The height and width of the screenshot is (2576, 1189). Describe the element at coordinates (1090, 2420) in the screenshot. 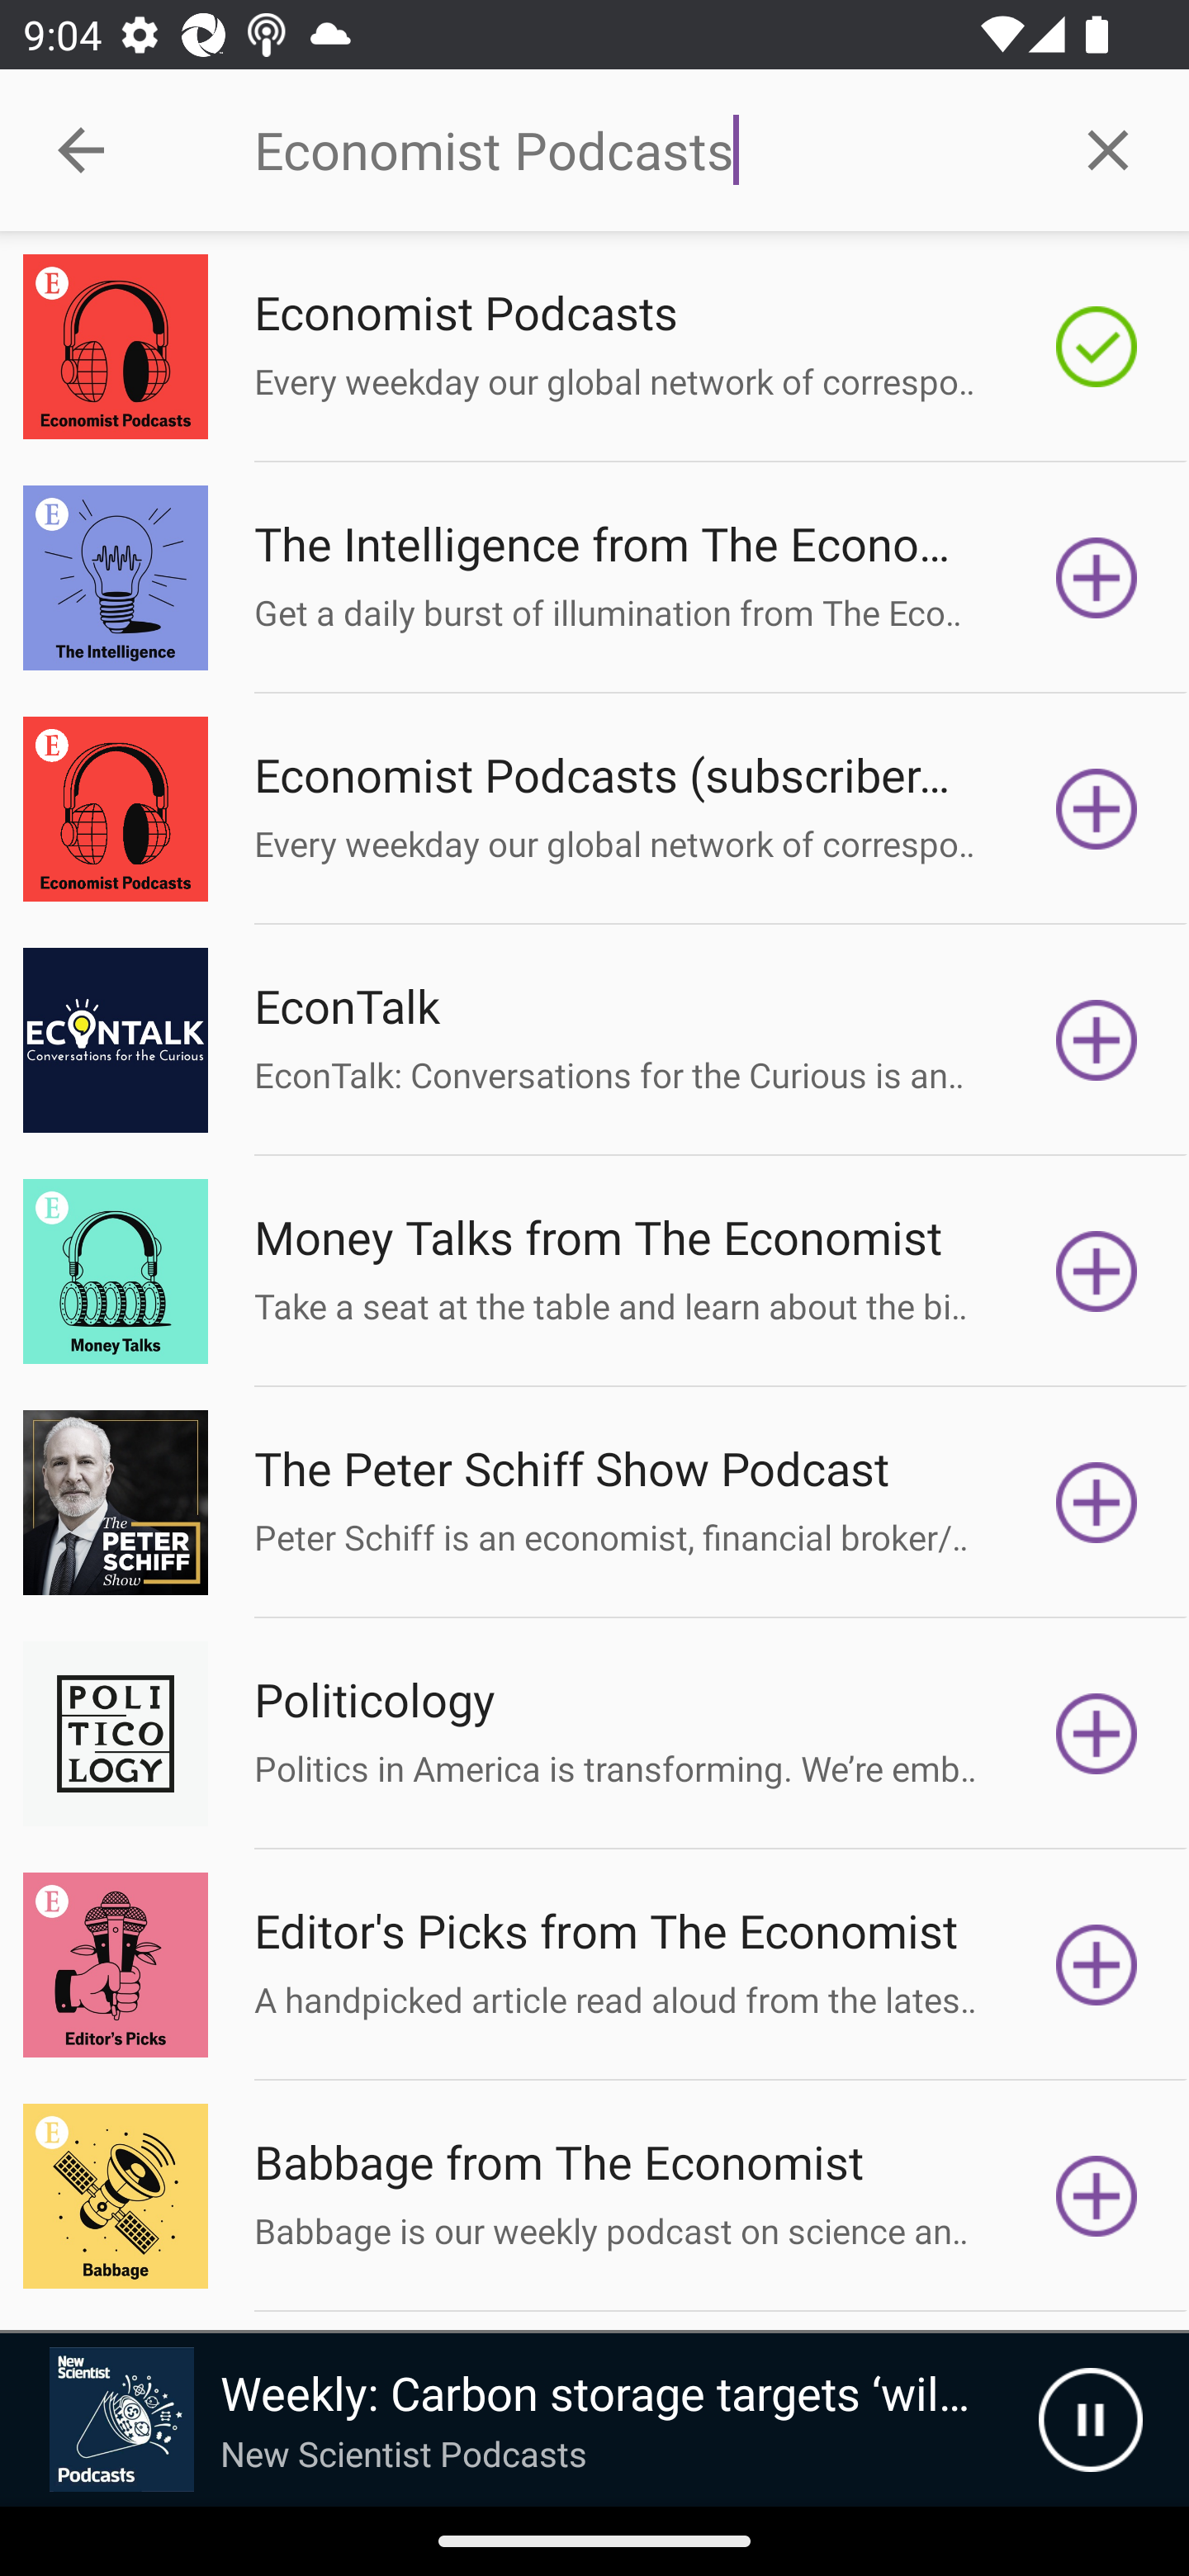

I see `Pause` at that location.